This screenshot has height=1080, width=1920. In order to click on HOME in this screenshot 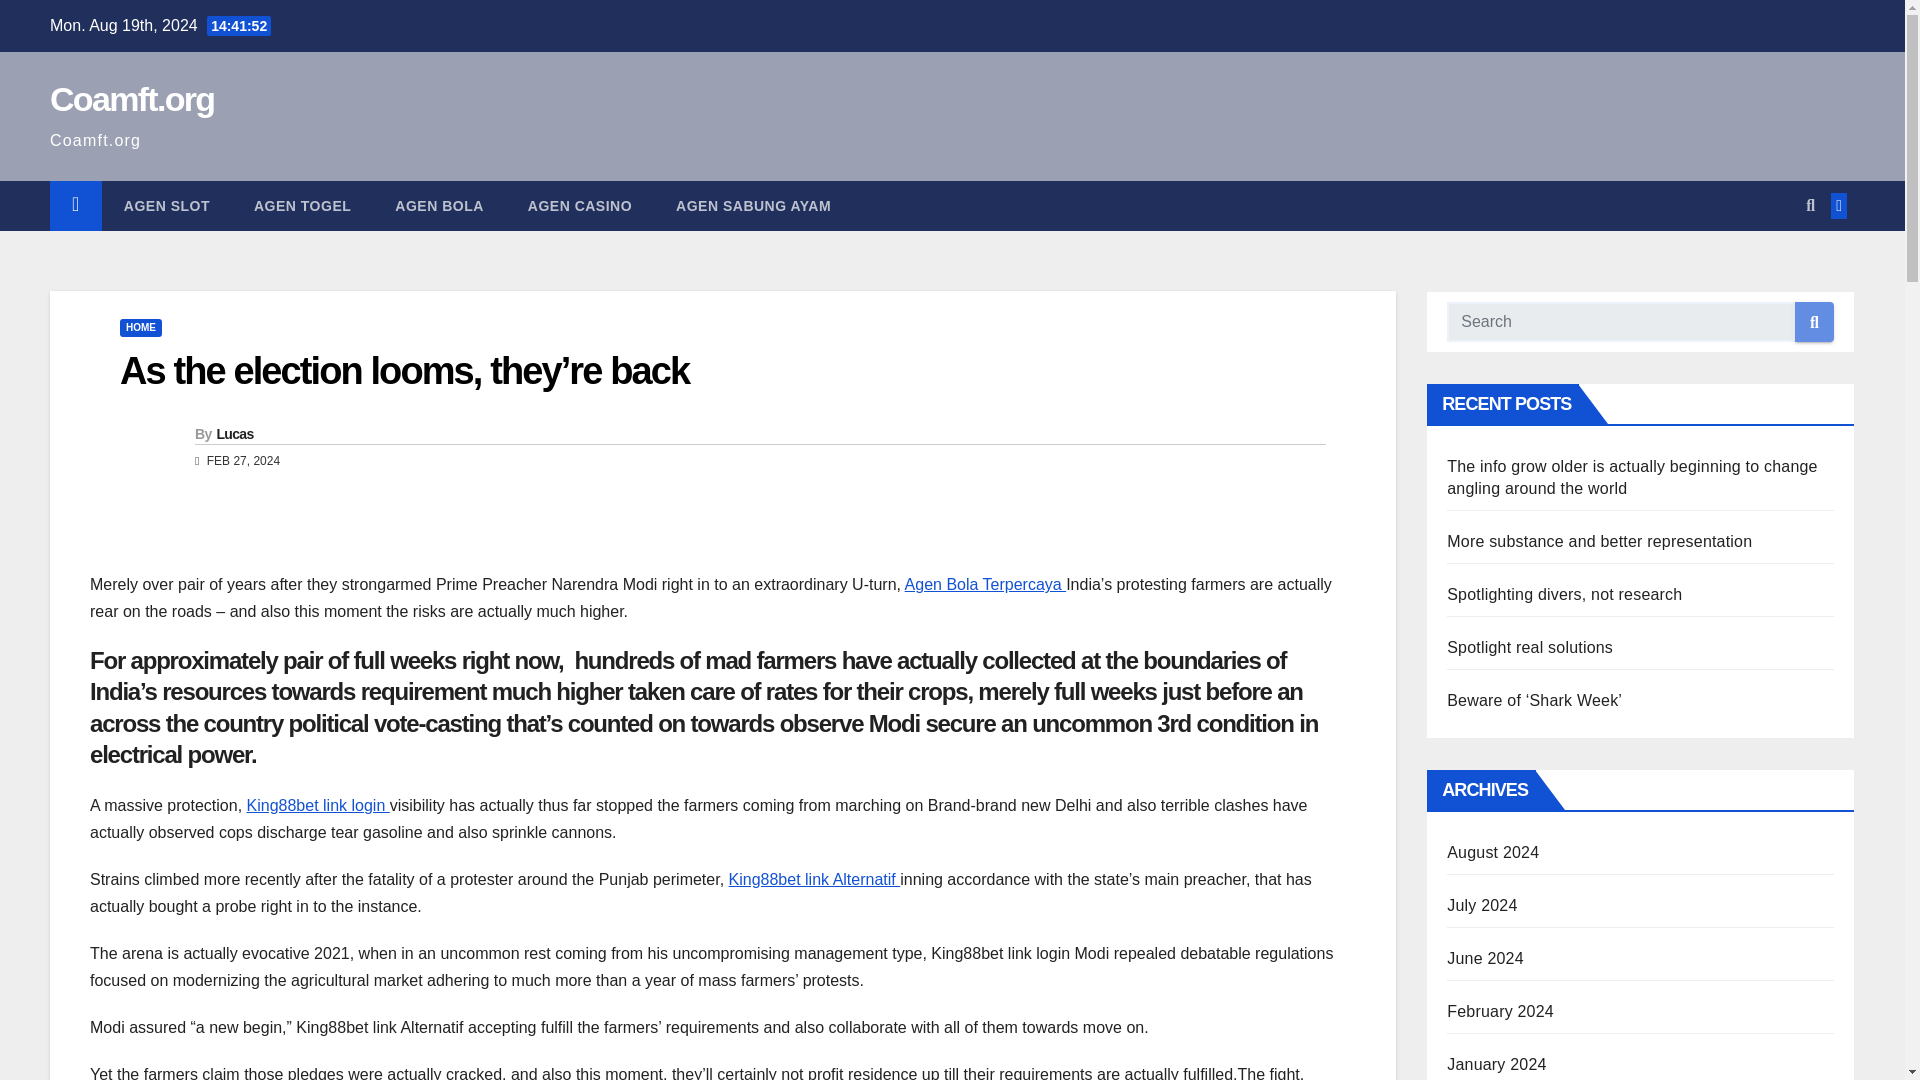, I will do `click(140, 327)`.